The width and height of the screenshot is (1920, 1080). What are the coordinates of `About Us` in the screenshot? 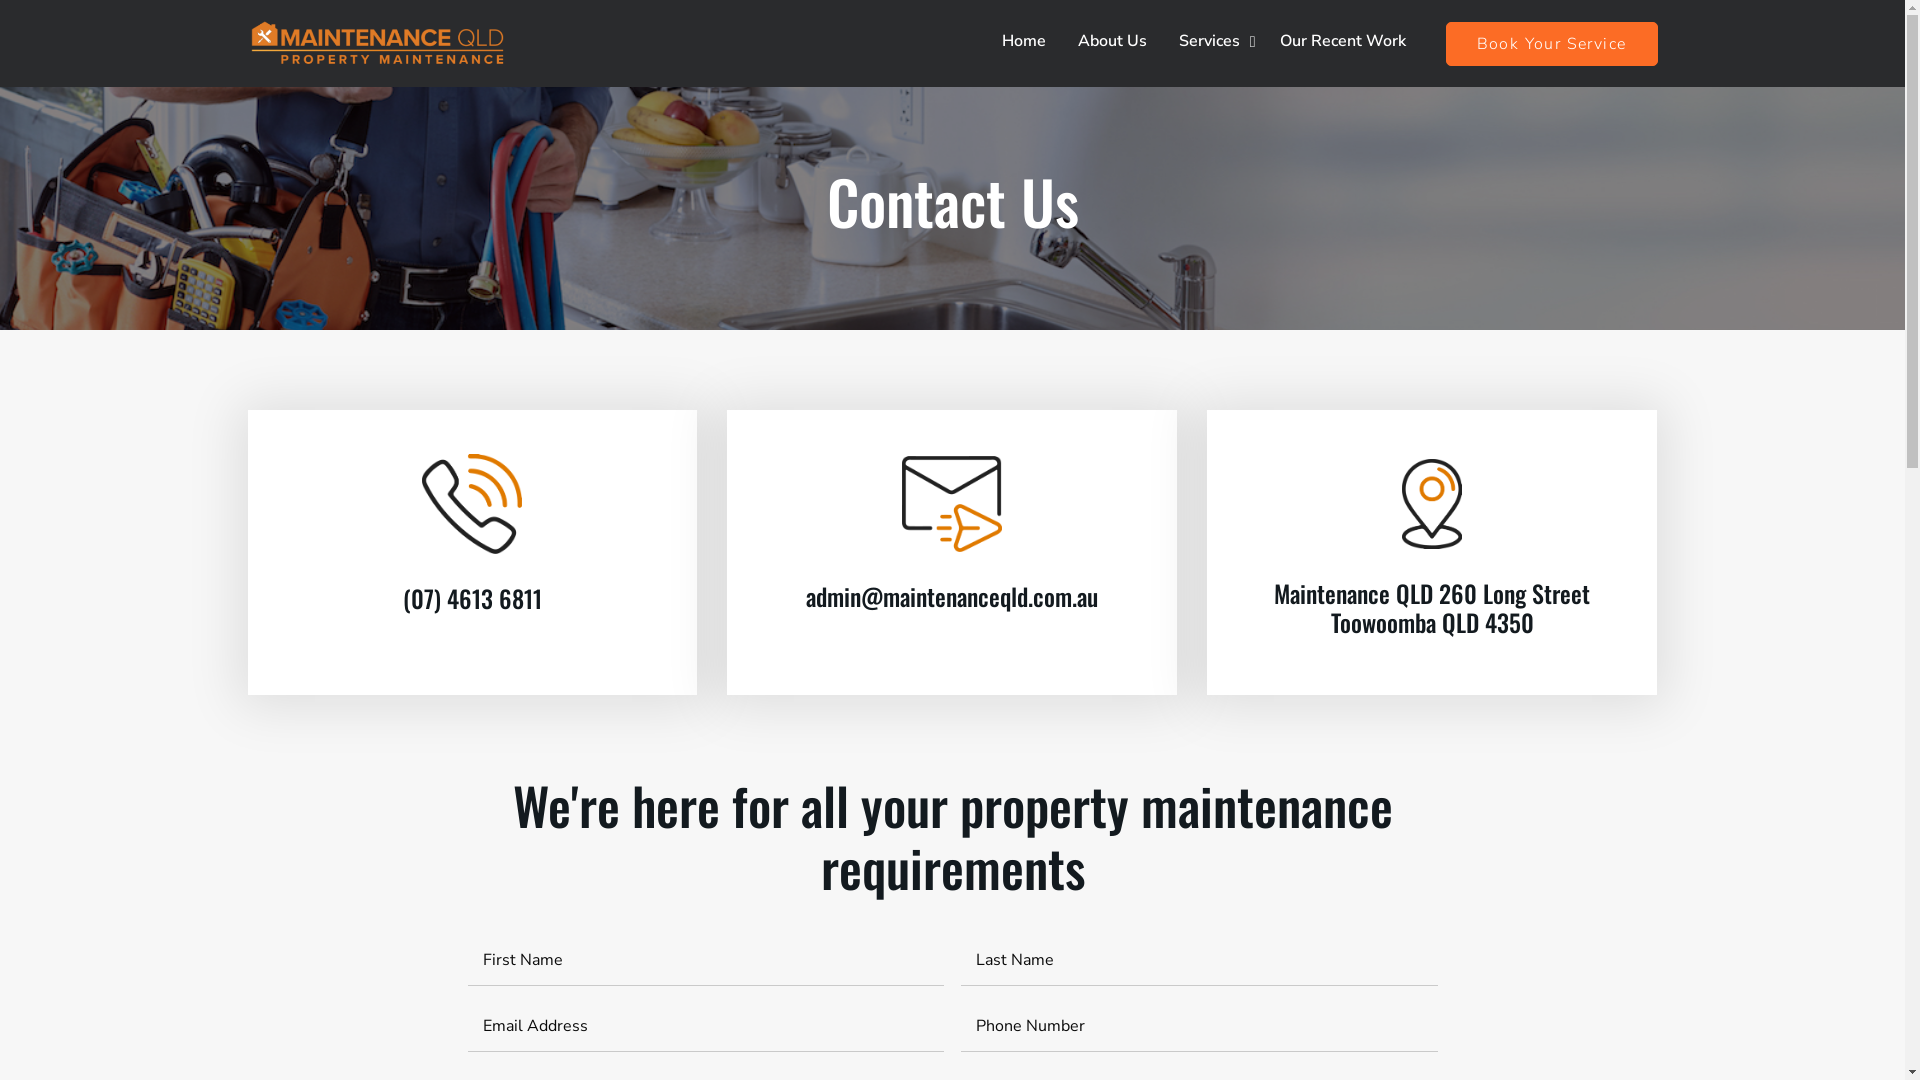 It's located at (1112, 41).